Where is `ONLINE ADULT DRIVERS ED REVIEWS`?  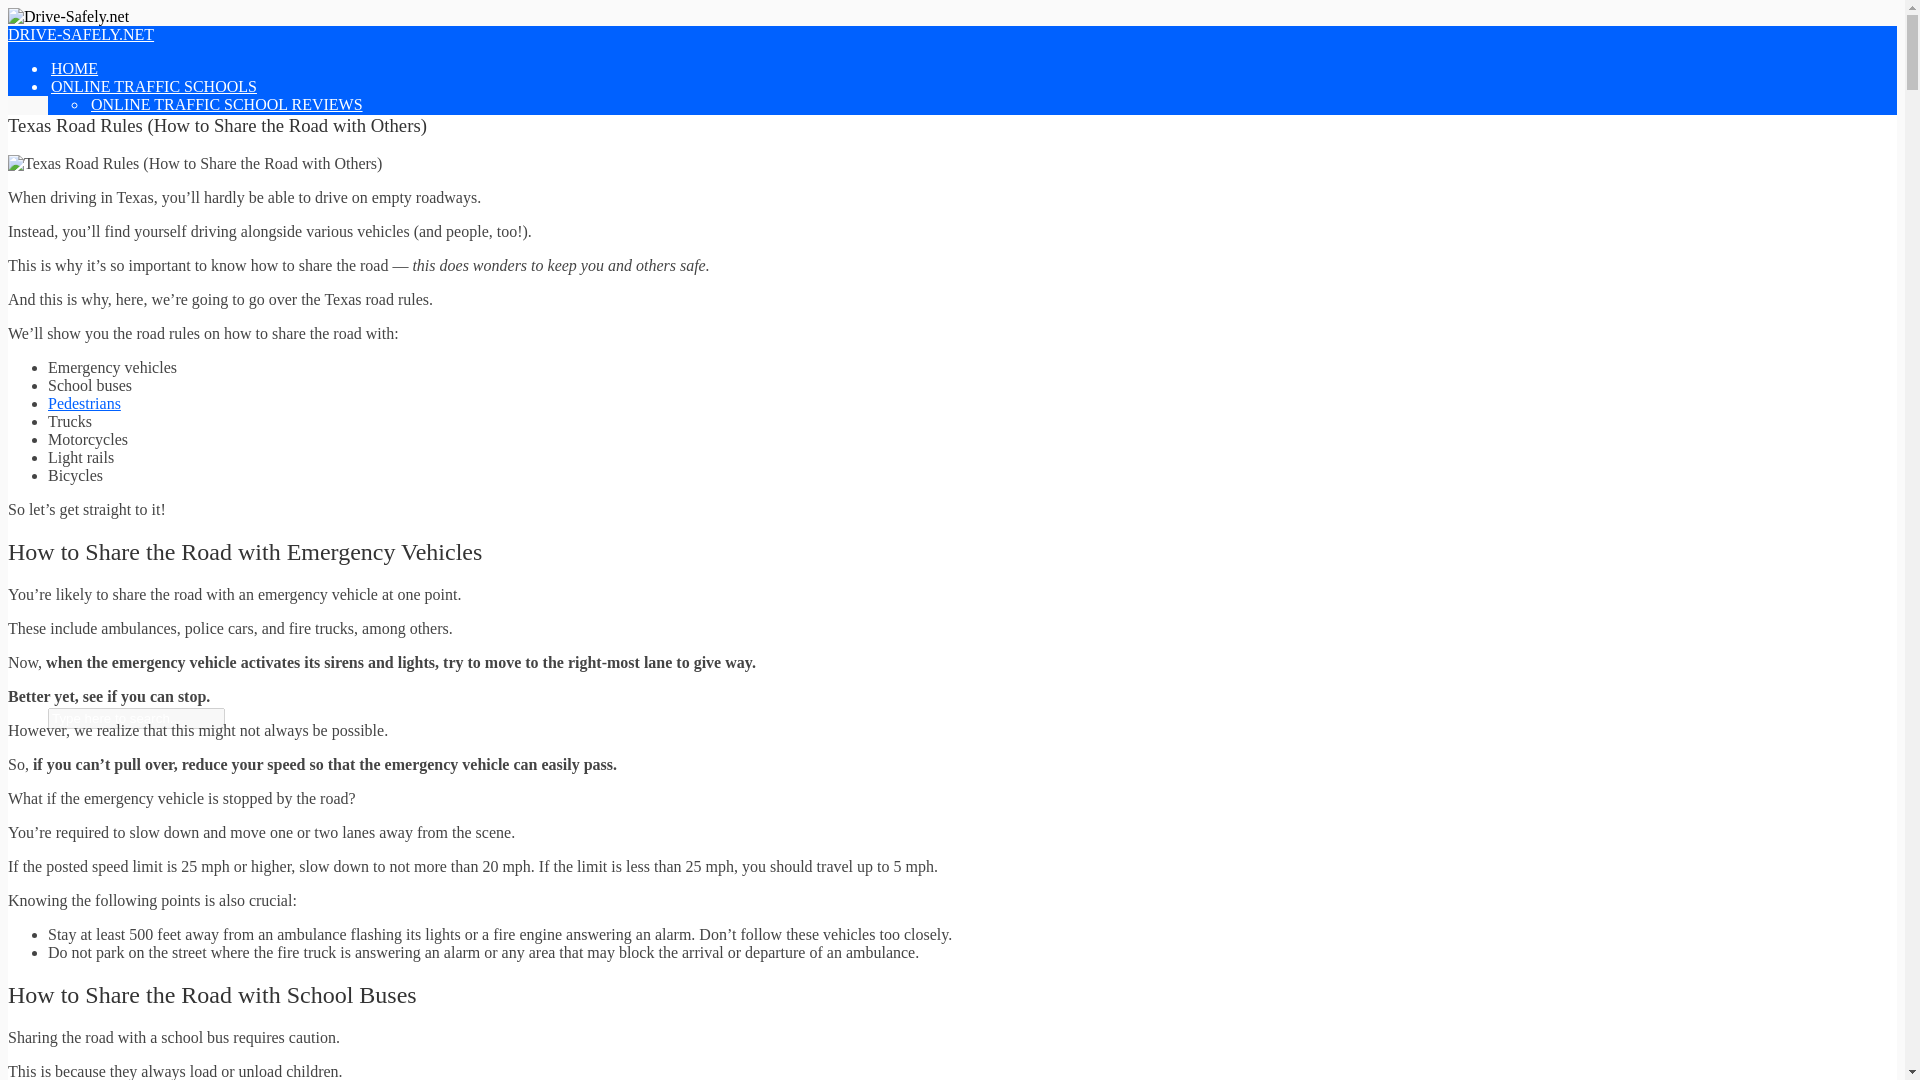
ONLINE ADULT DRIVERS ED REVIEWS is located at coordinates (235, 230).